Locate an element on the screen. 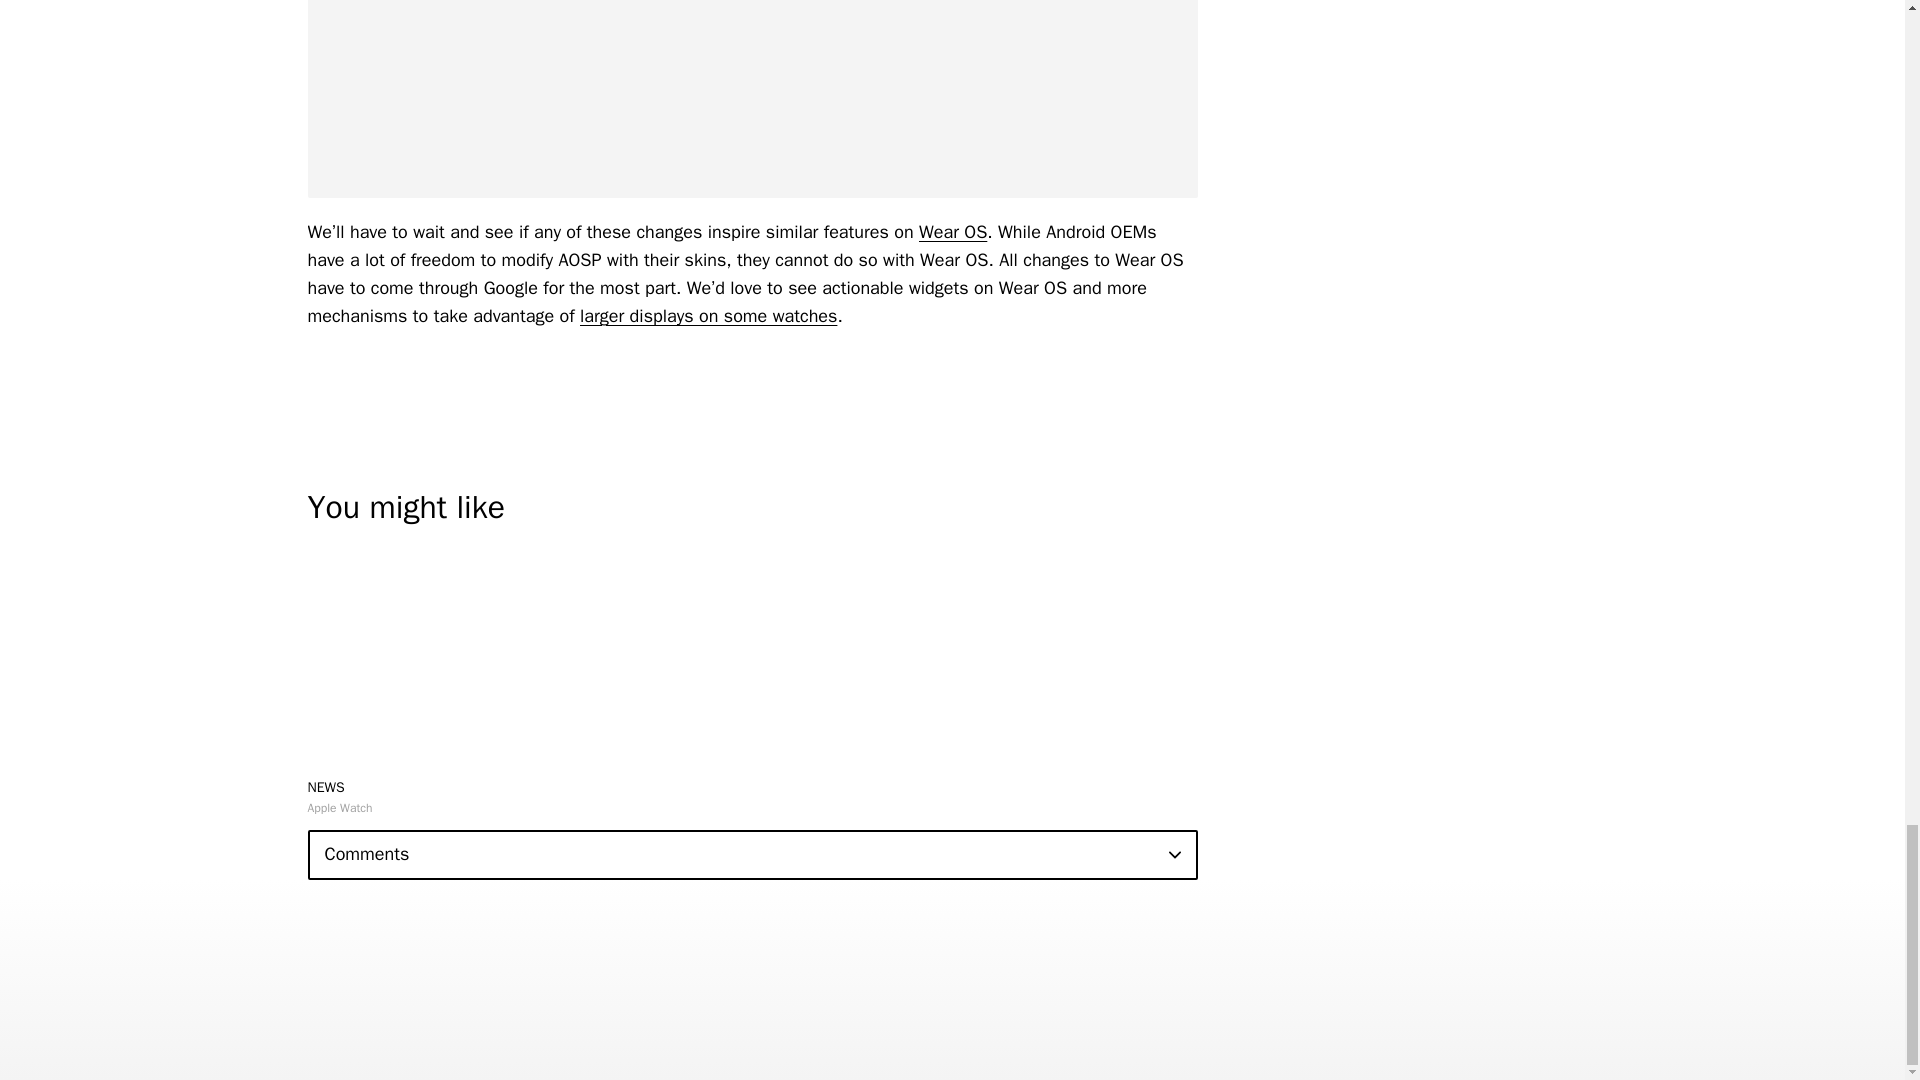 The width and height of the screenshot is (1920, 1080). Comments is located at coordinates (752, 855).